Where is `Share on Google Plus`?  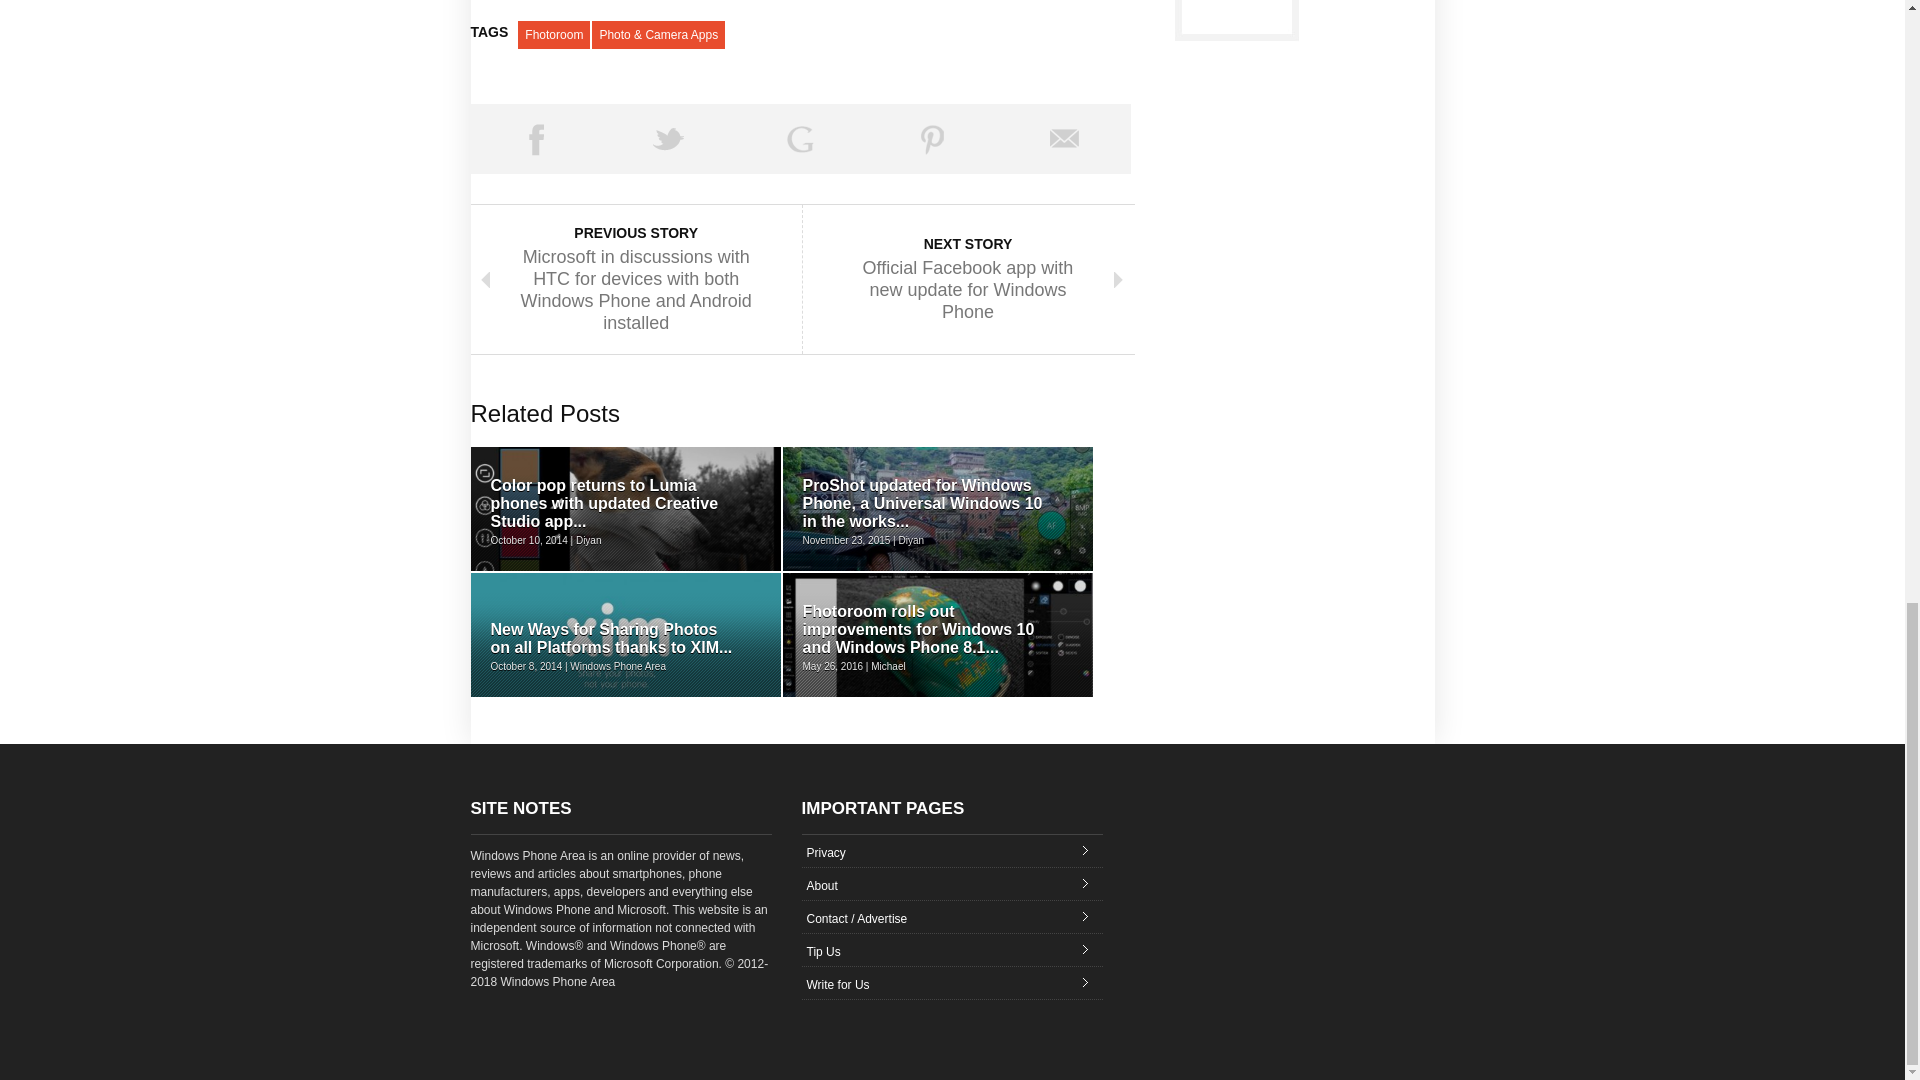 Share on Google Plus is located at coordinates (801, 138).